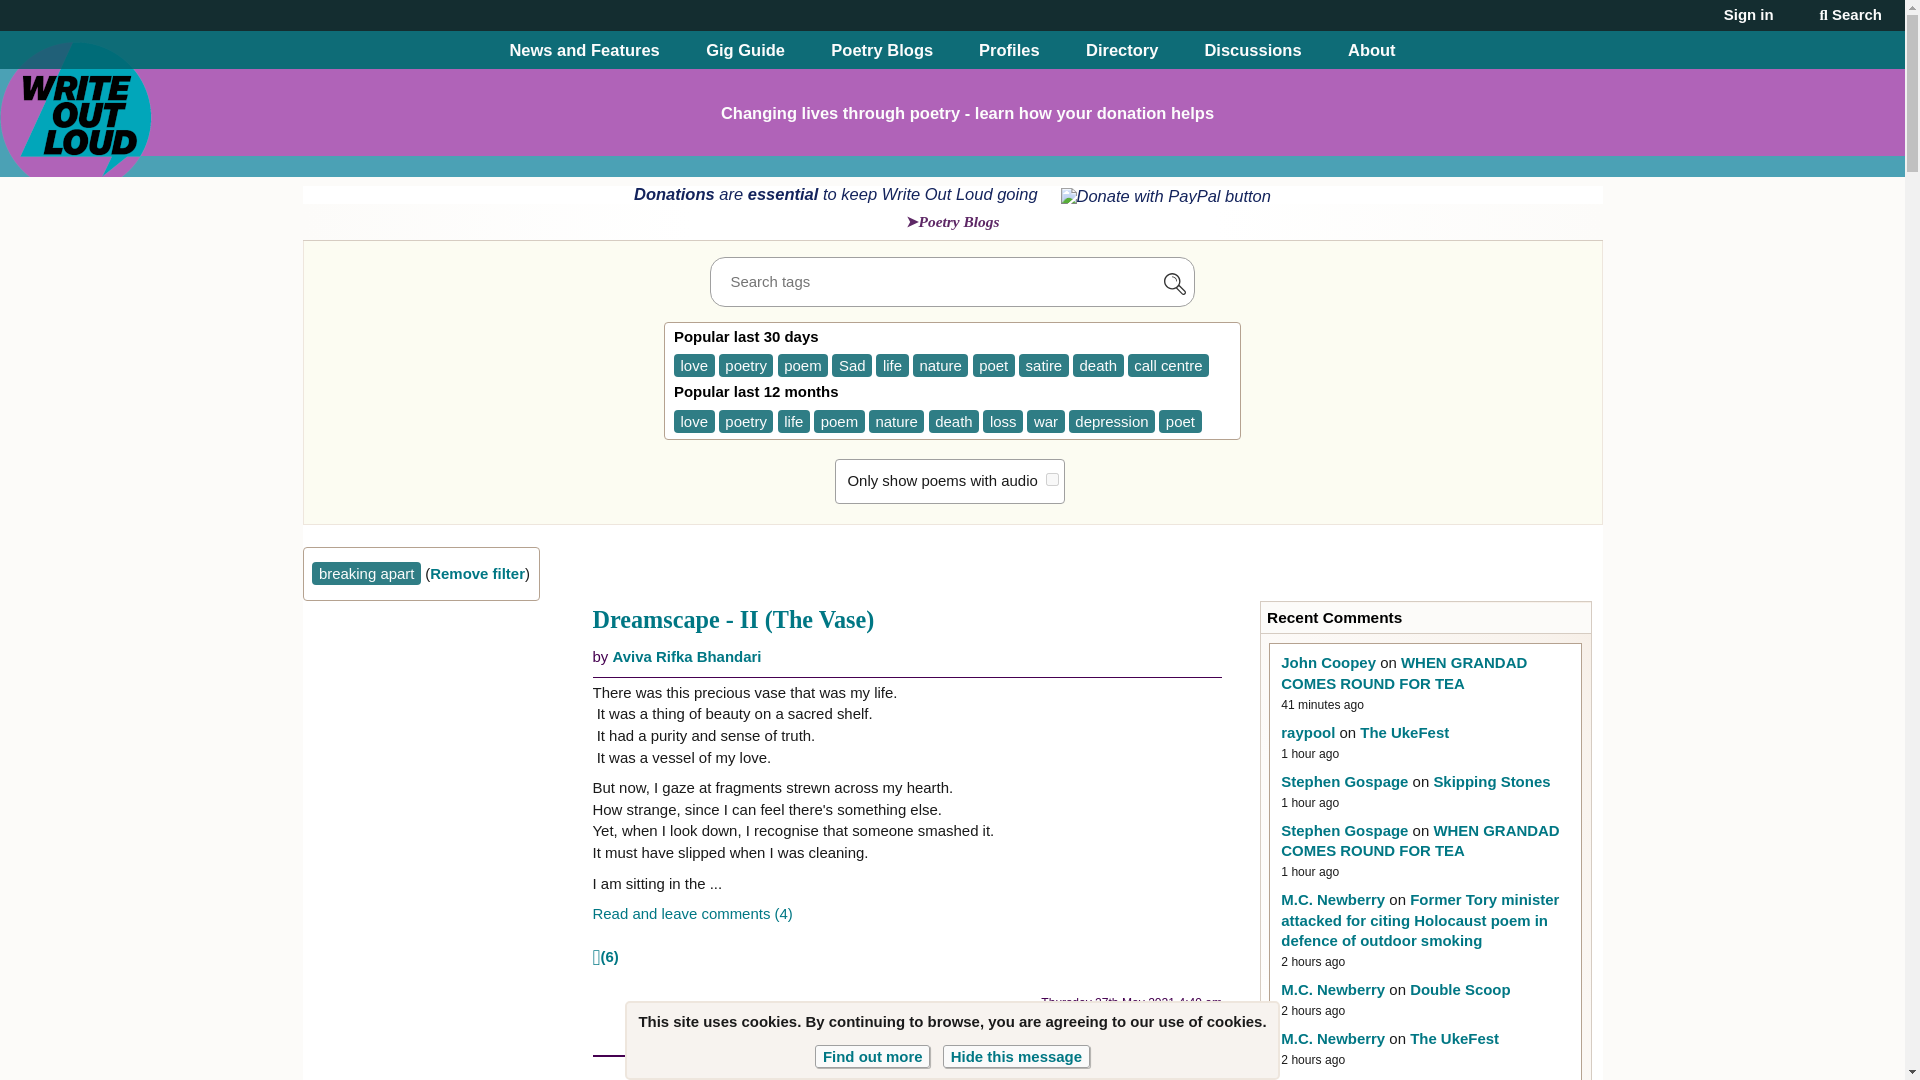 The image size is (1920, 1080). I want to click on death, so click(954, 422).